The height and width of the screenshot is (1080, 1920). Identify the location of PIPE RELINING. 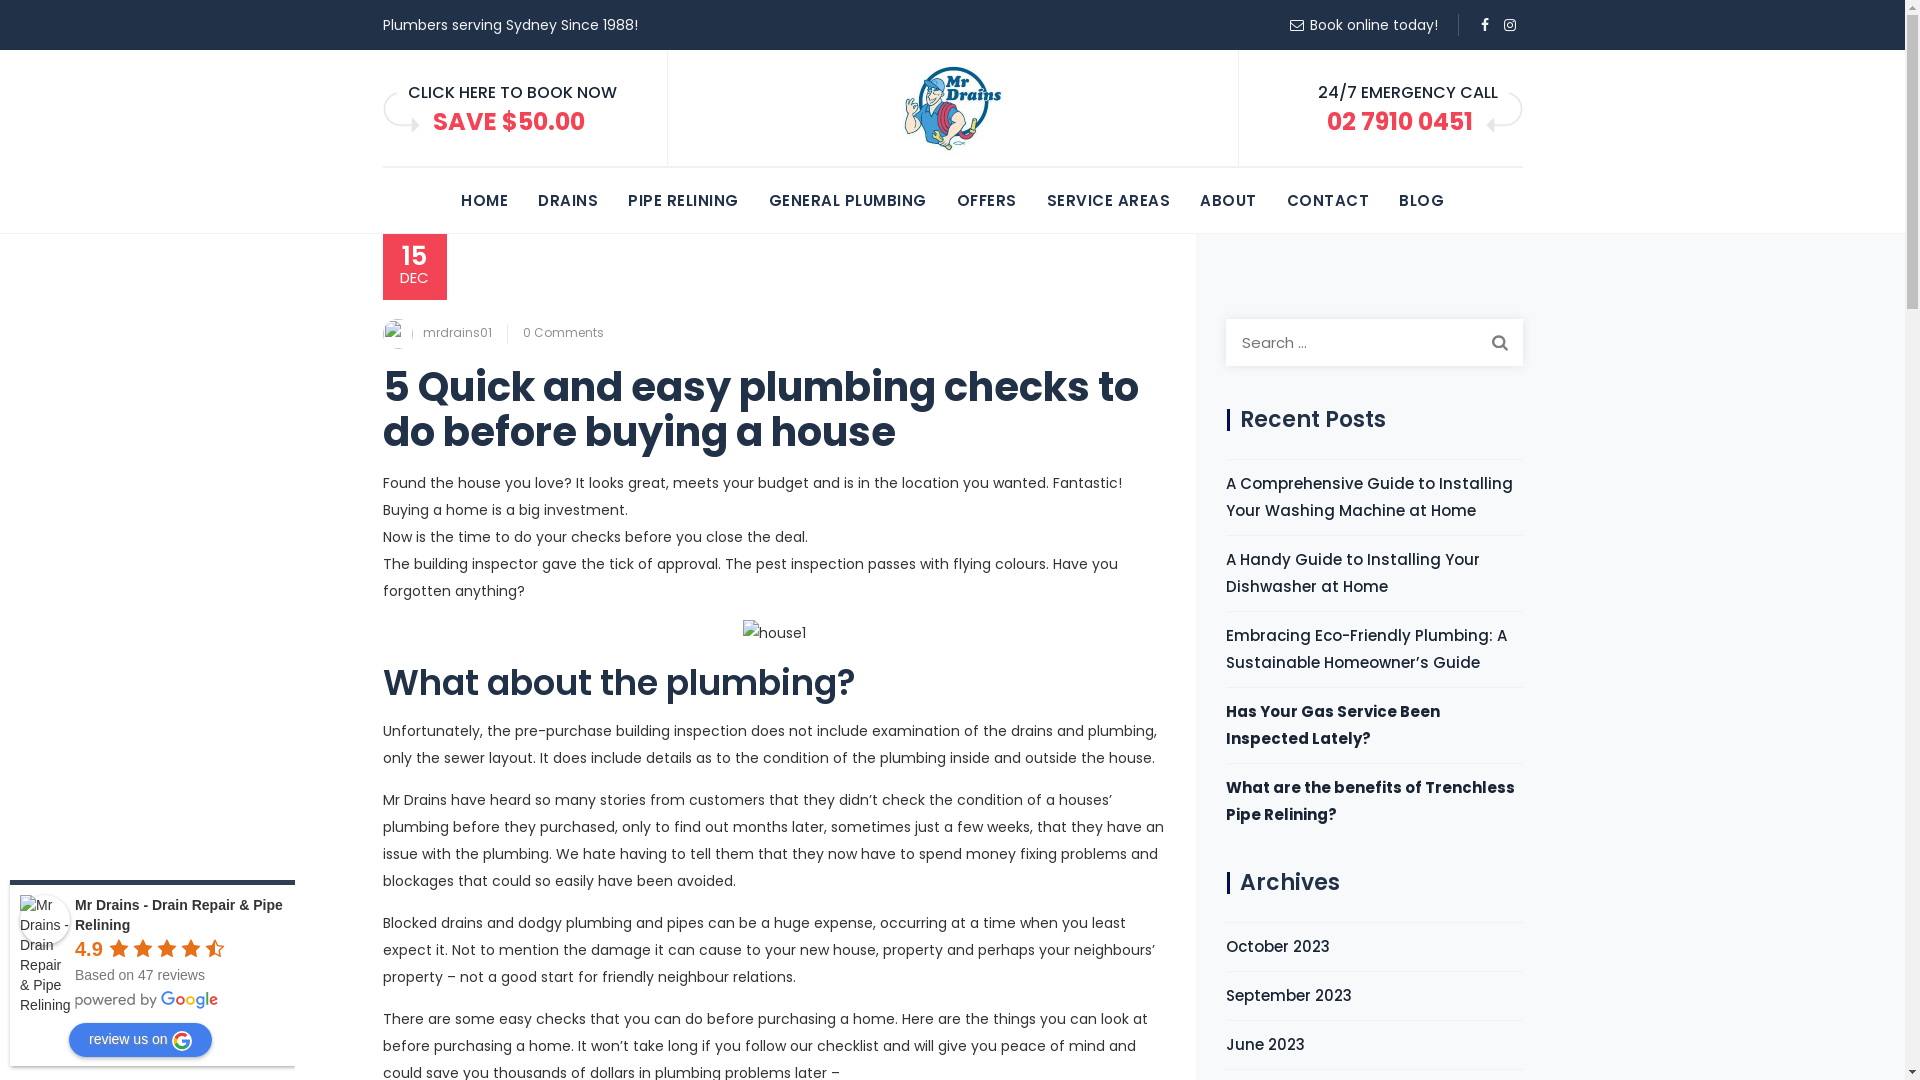
(684, 200).